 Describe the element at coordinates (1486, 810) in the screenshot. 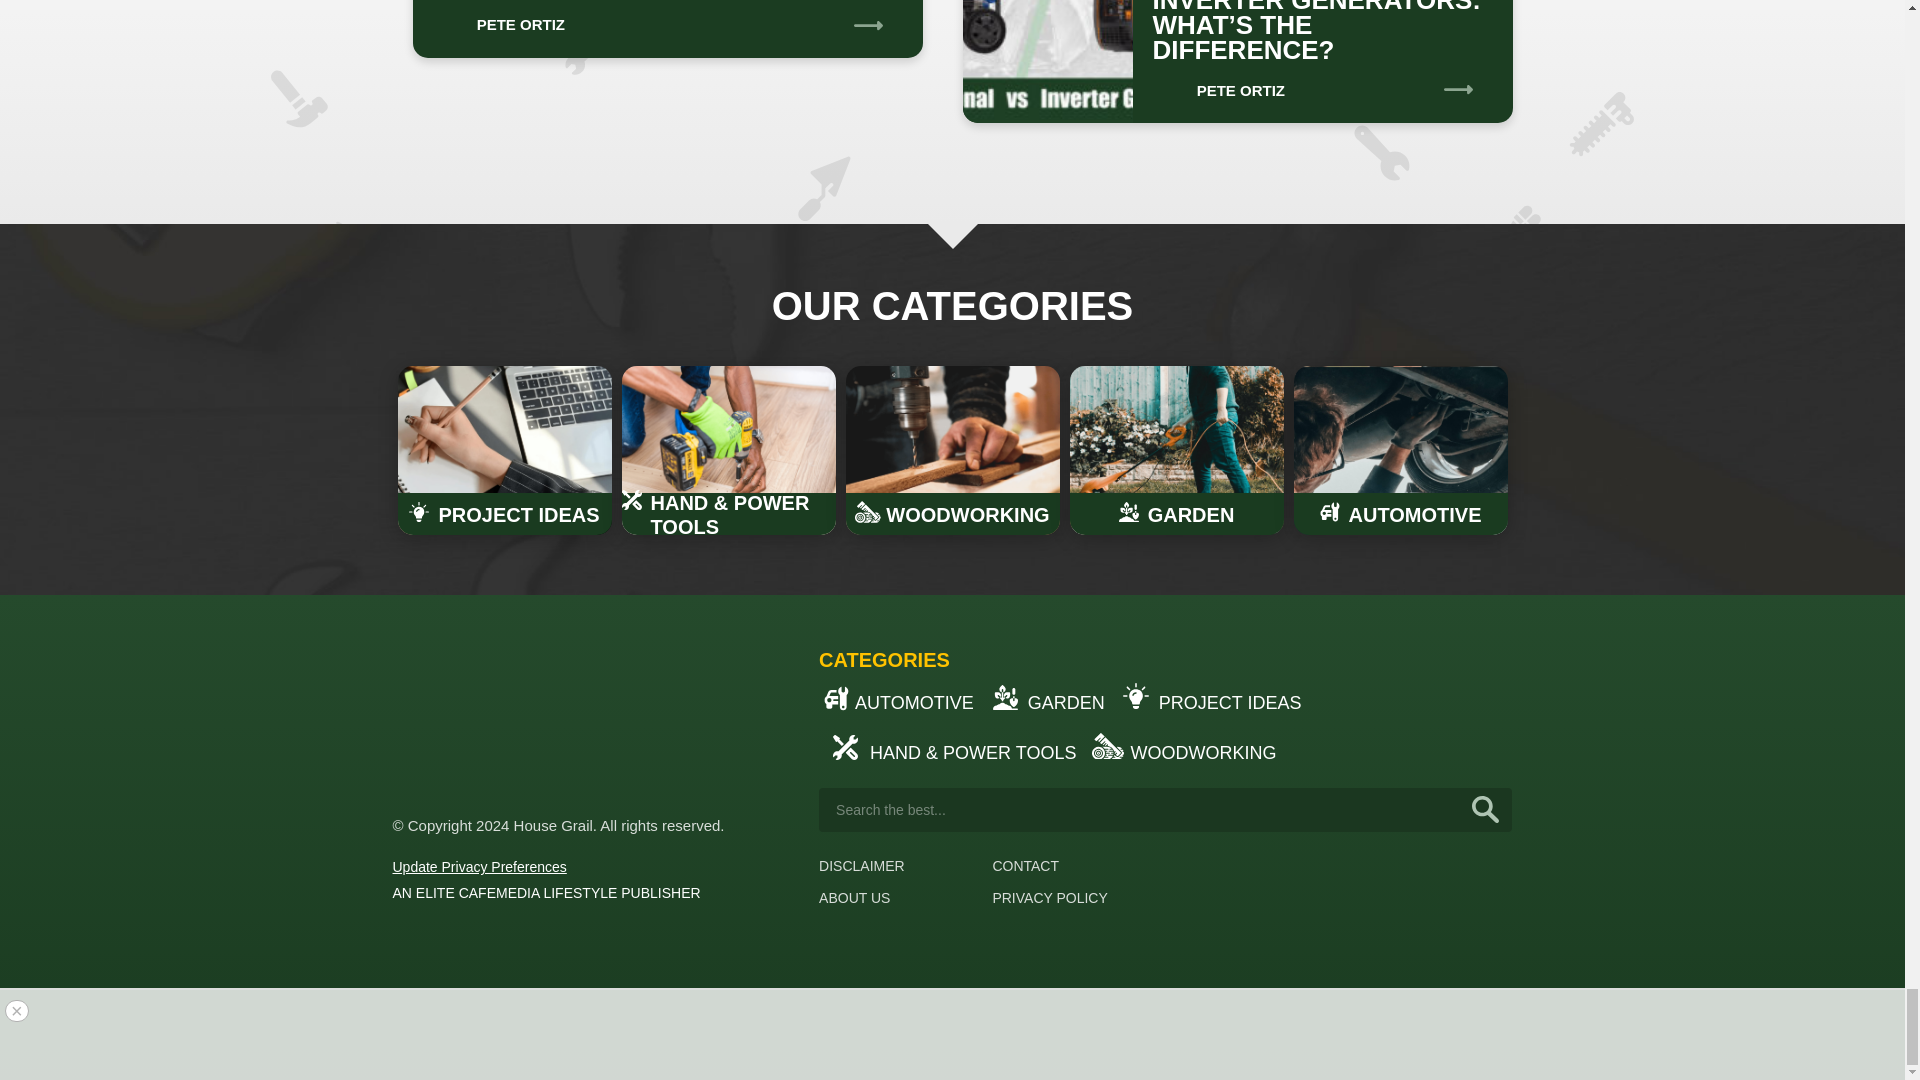

I see `Search` at that location.